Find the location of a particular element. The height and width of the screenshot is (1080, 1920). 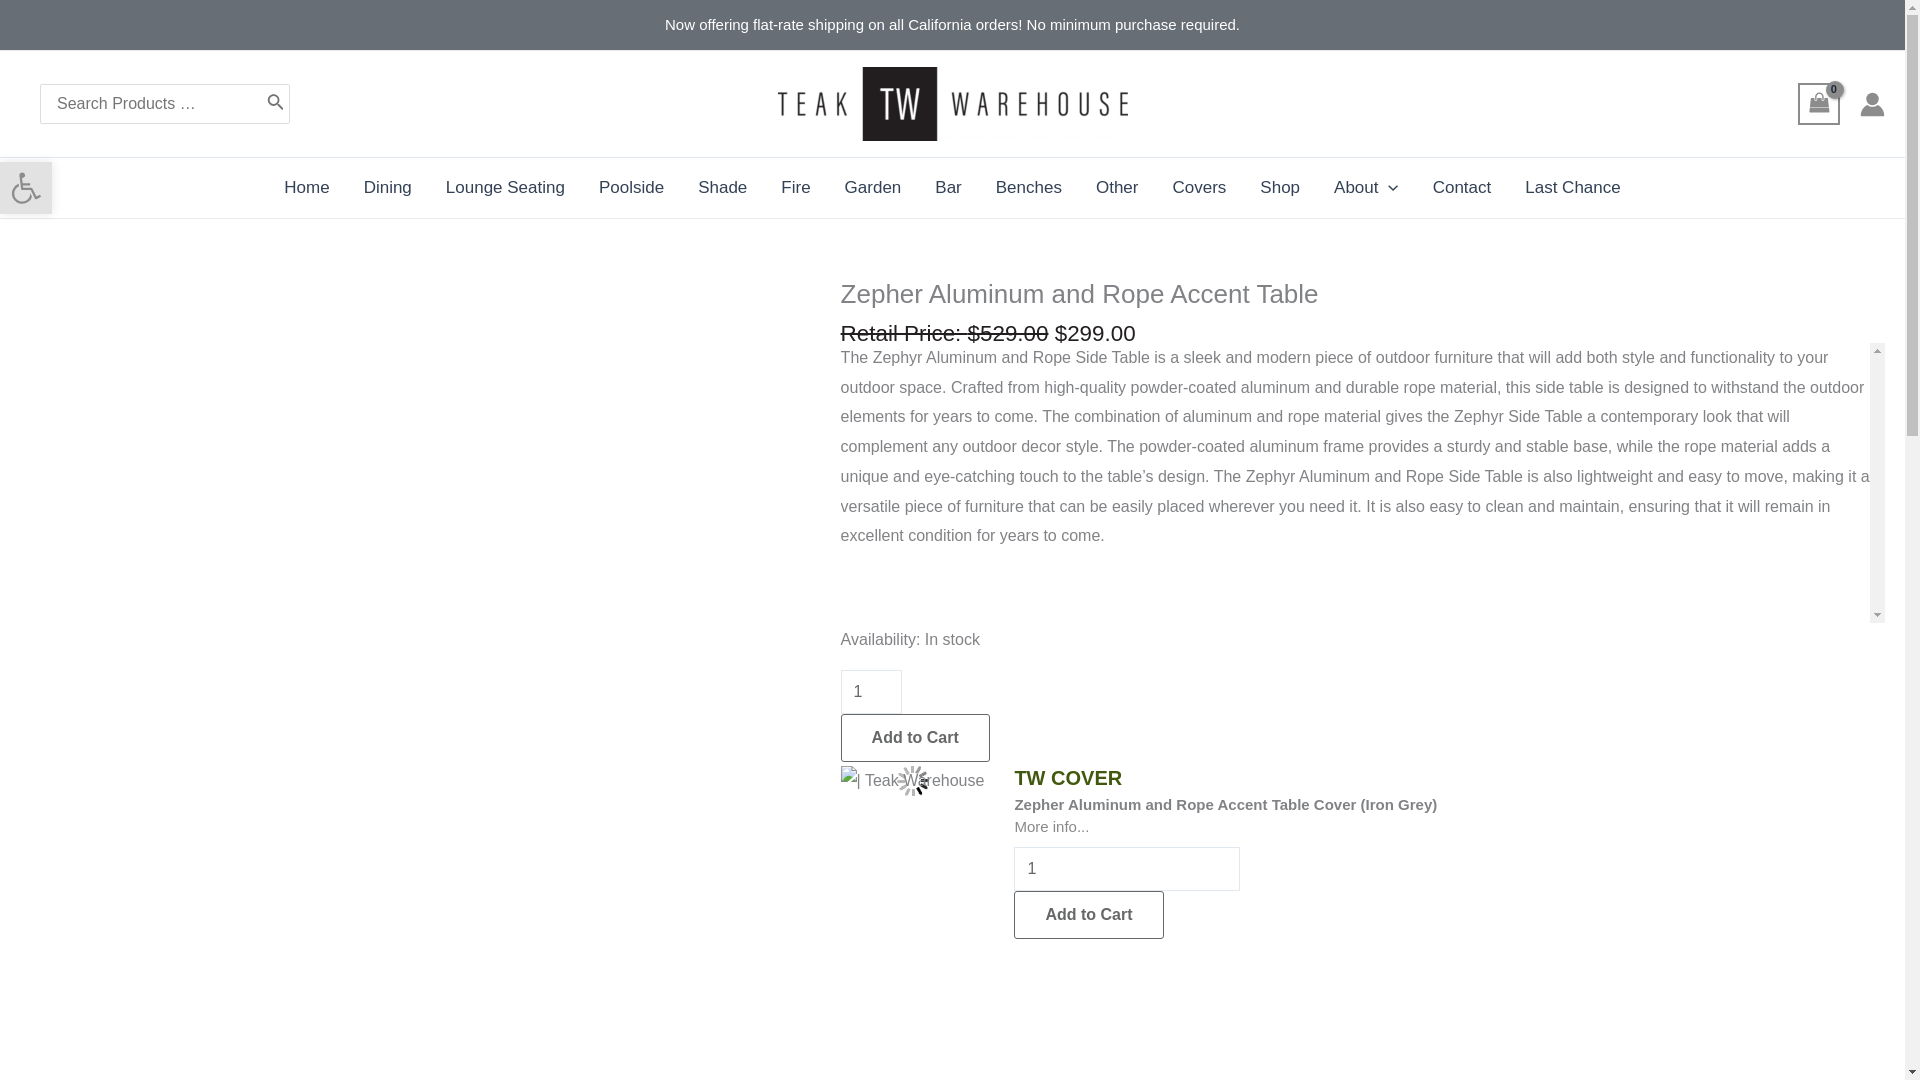

Garden is located at coordinates (873, 188).